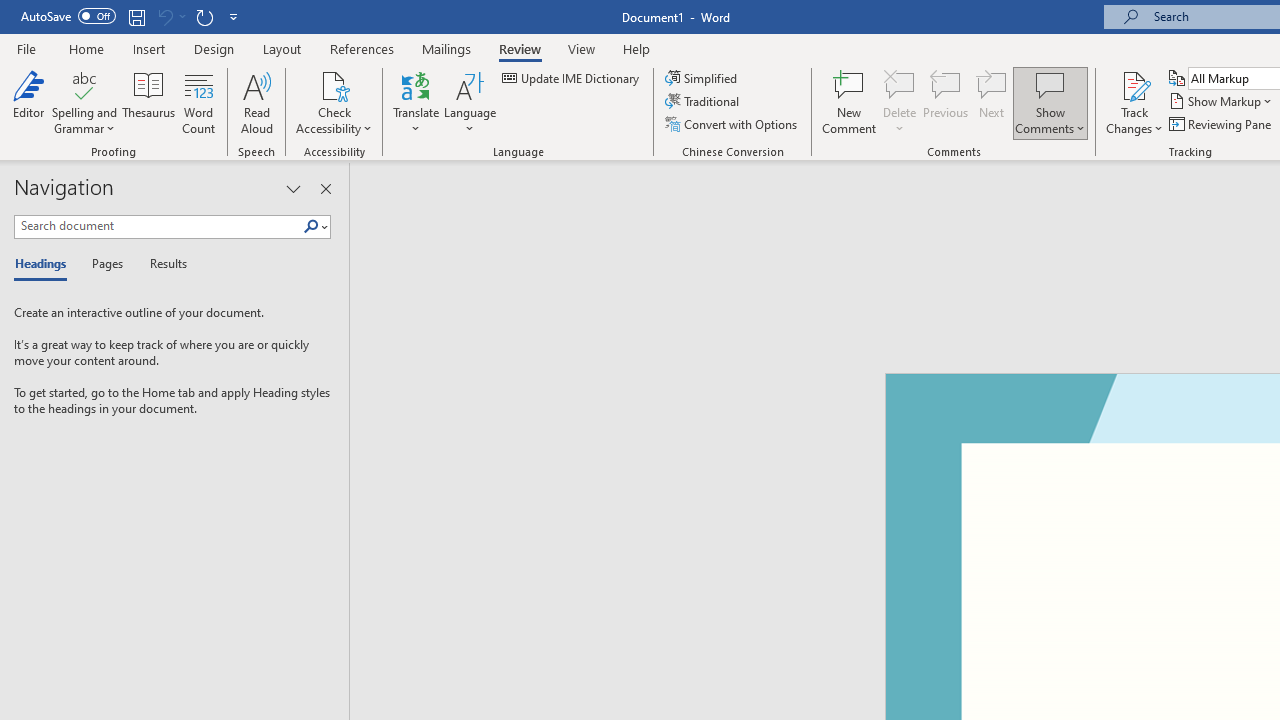 This screenshot has height=720, width=1280. What do you see at coordinates (1222, 124) in the screenshot?
I see `Reviewing Pane` at bounding box center [1222, 124].